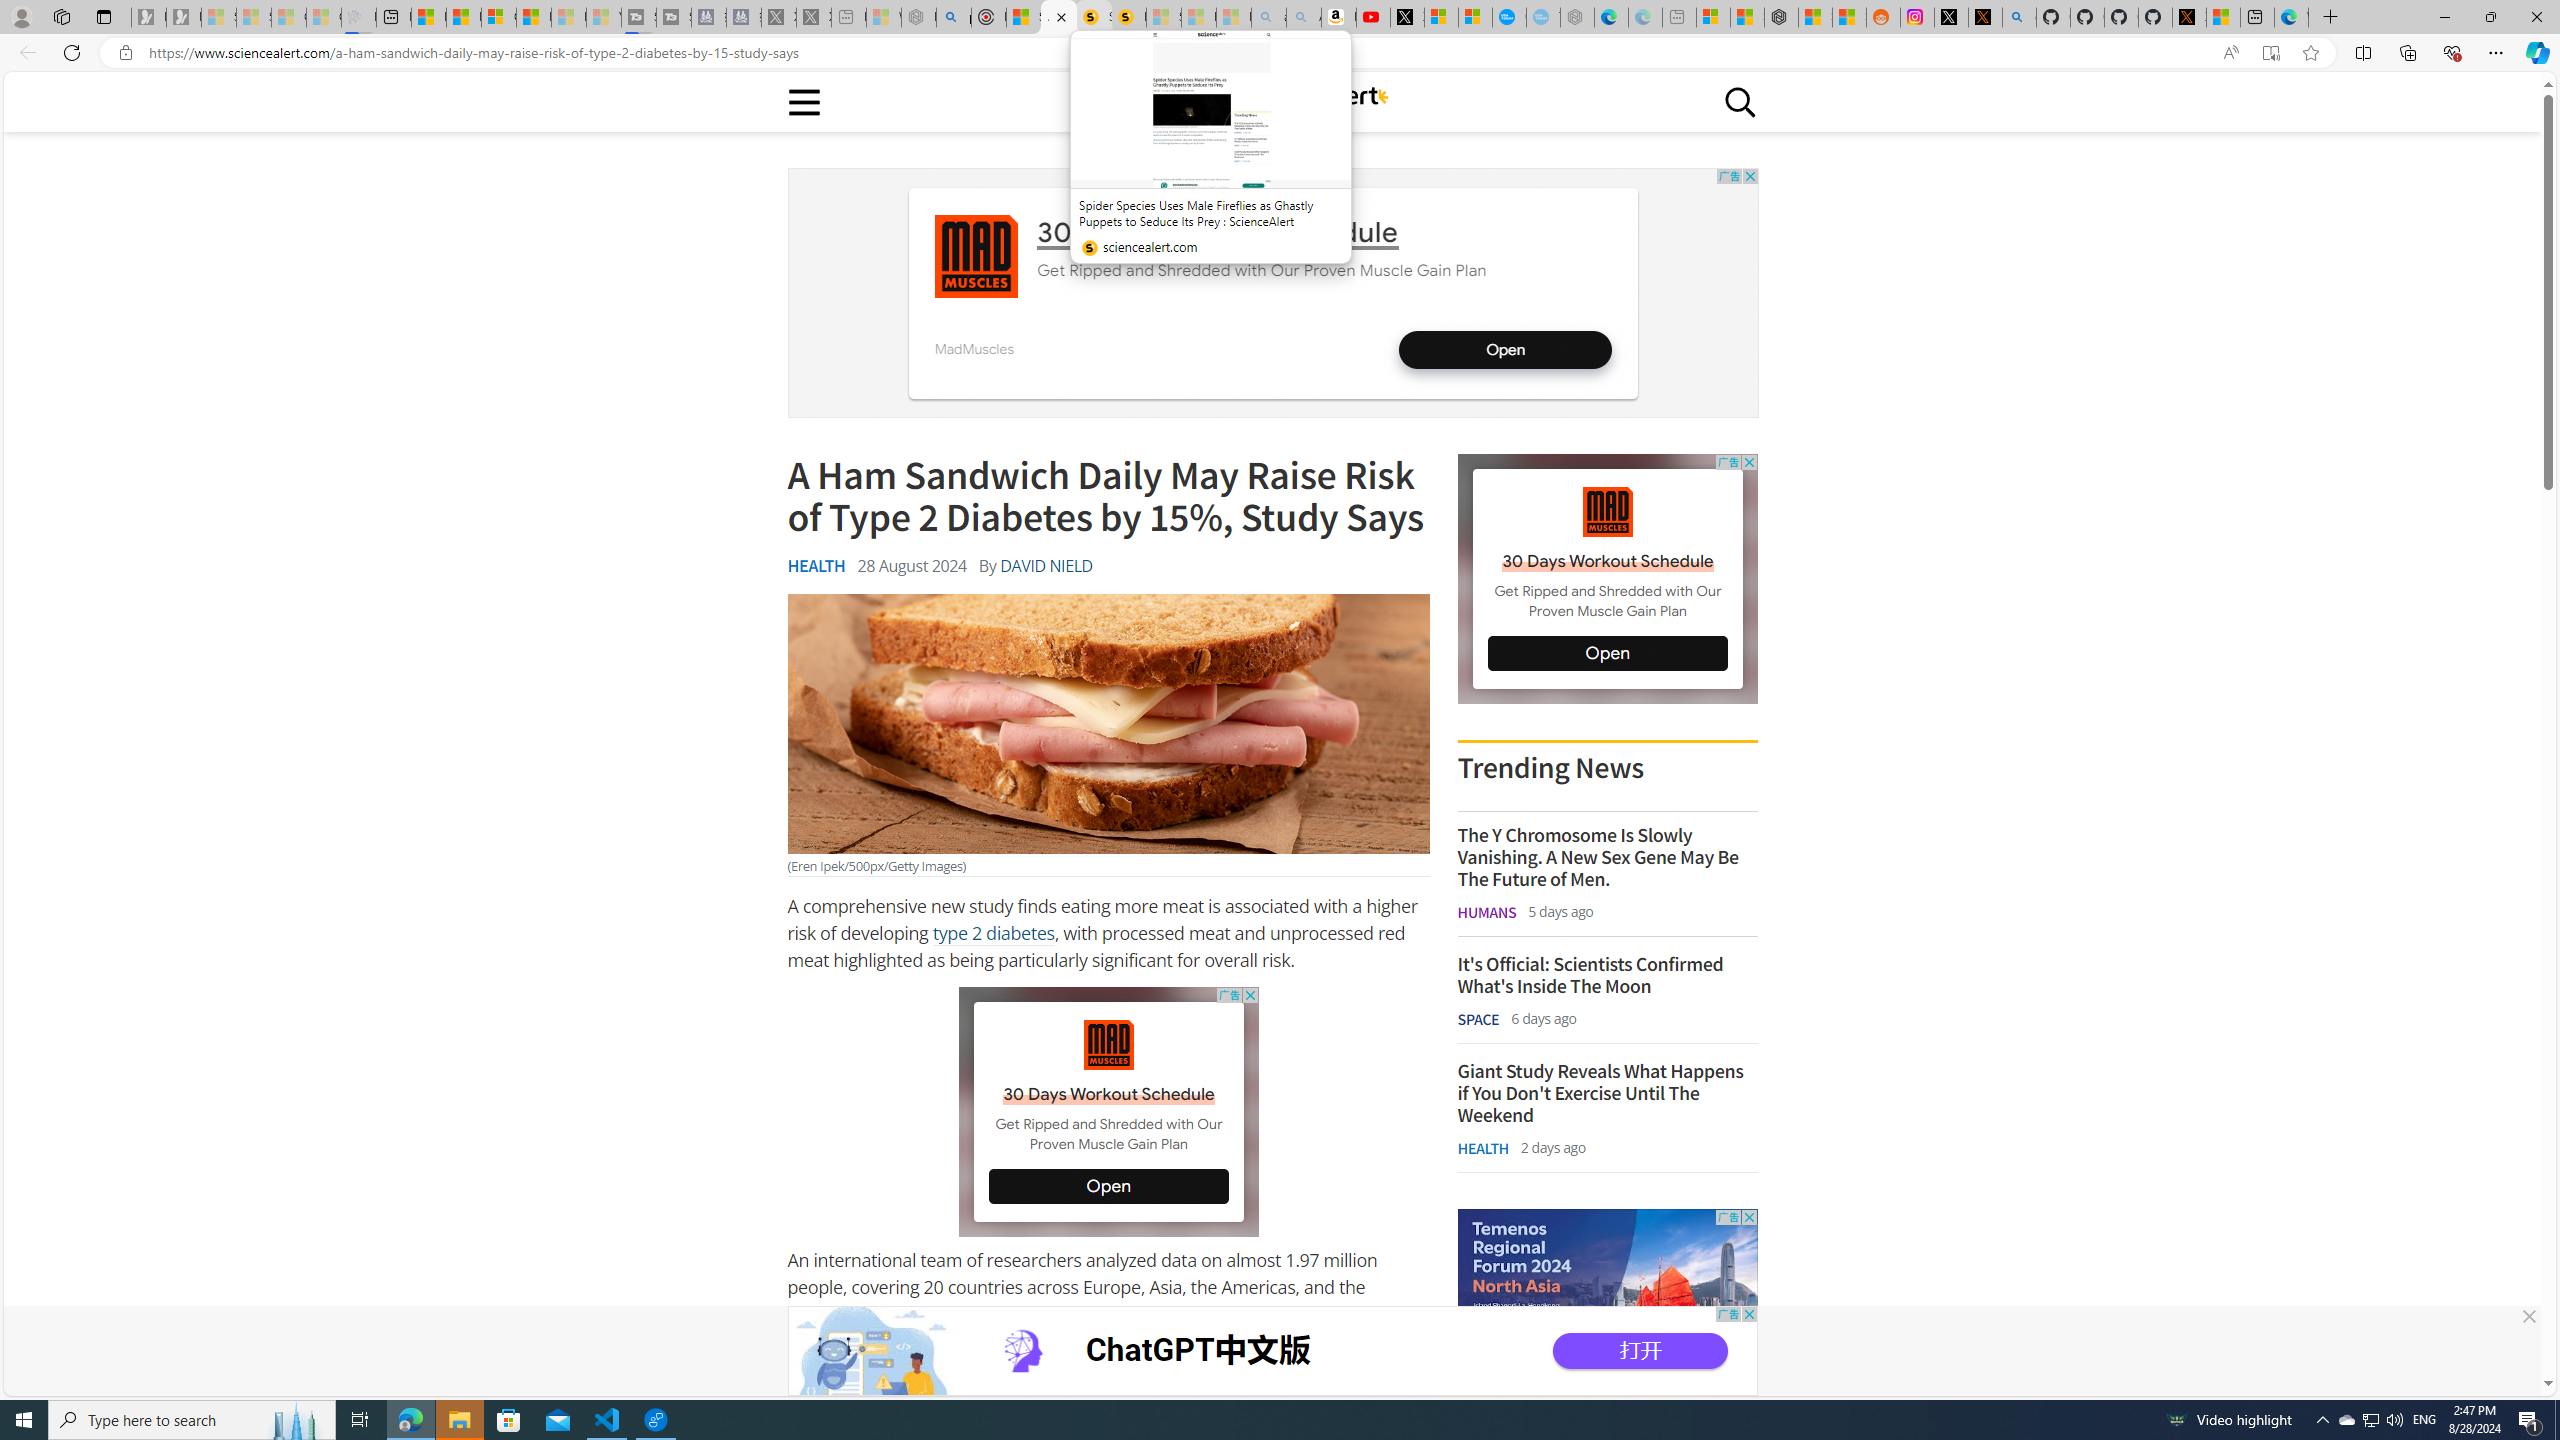  Describe the element at coordinates (1478, 1018) in the screenshot. I see `SPACE` at that location.